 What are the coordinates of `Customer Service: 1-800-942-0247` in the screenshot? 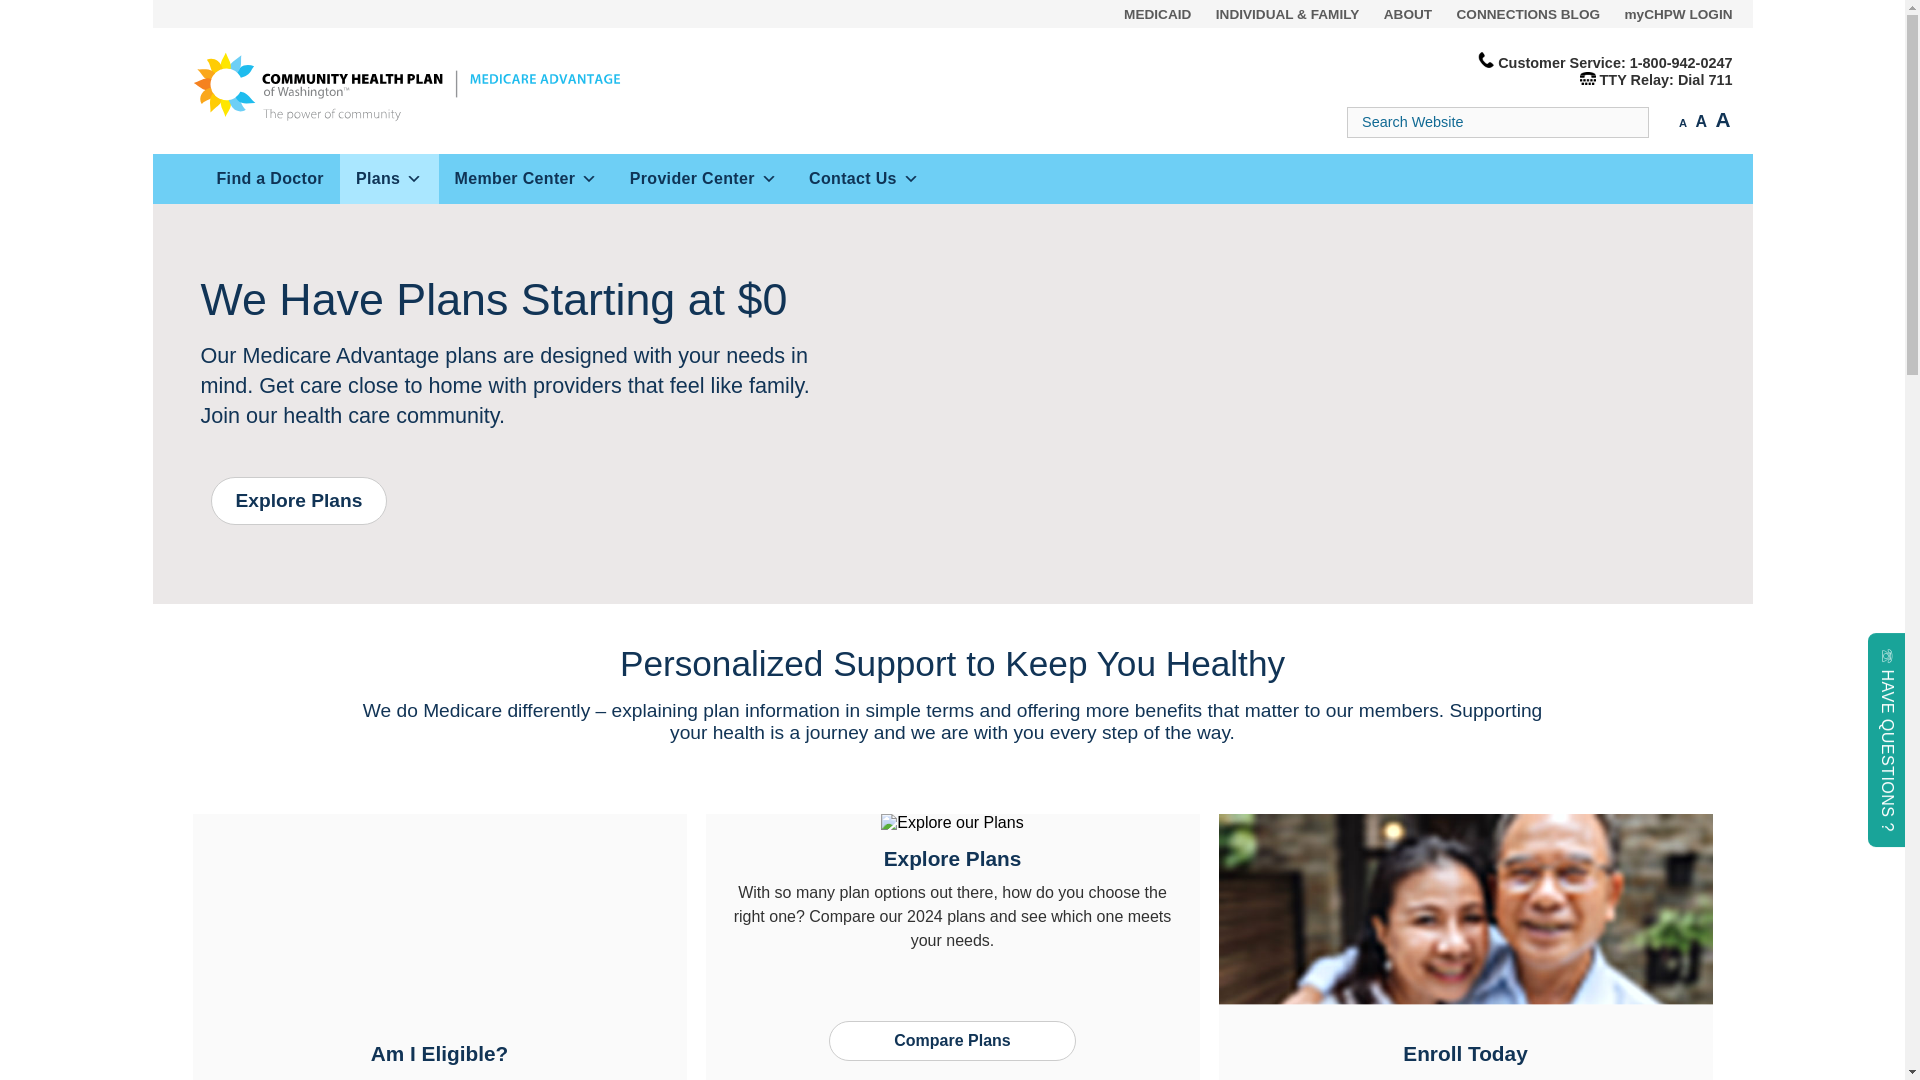 It's located at (1614, 63).